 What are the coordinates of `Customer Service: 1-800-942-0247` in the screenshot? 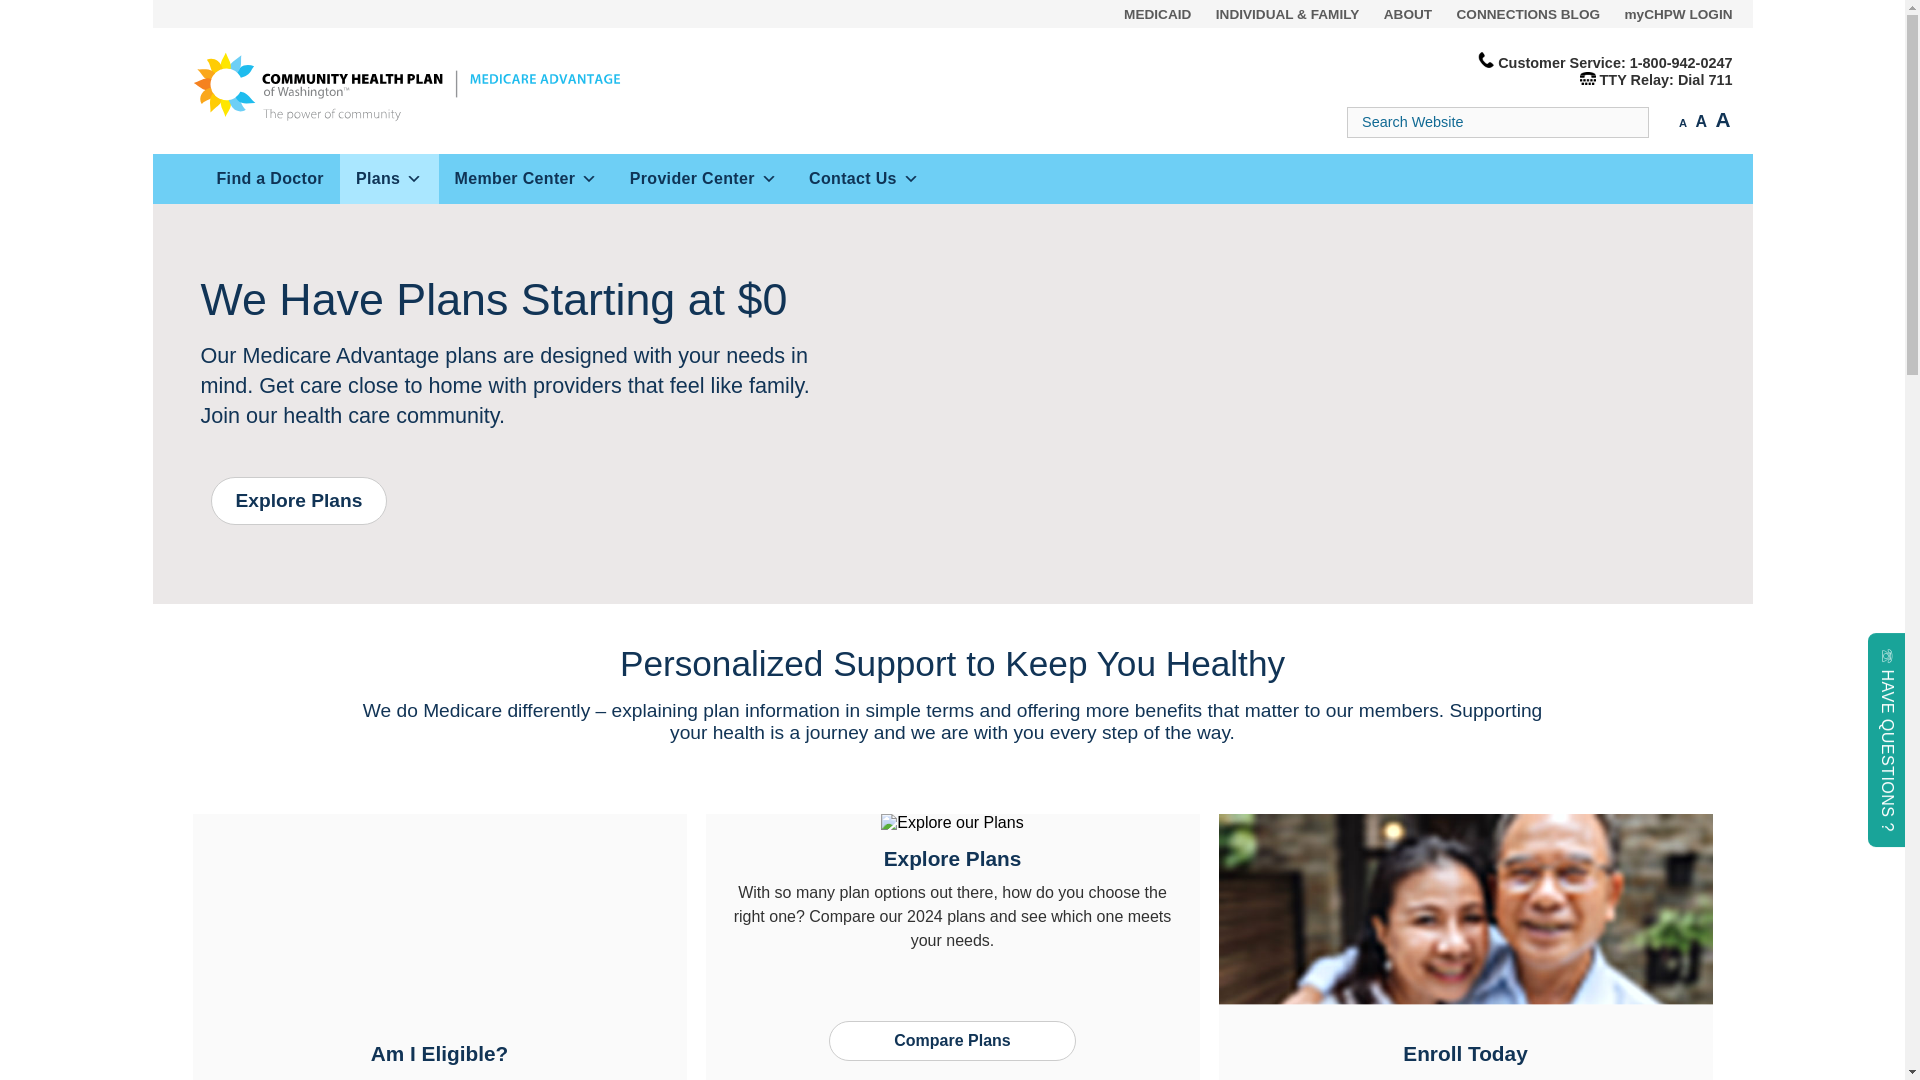 It's located at (1614, 63).